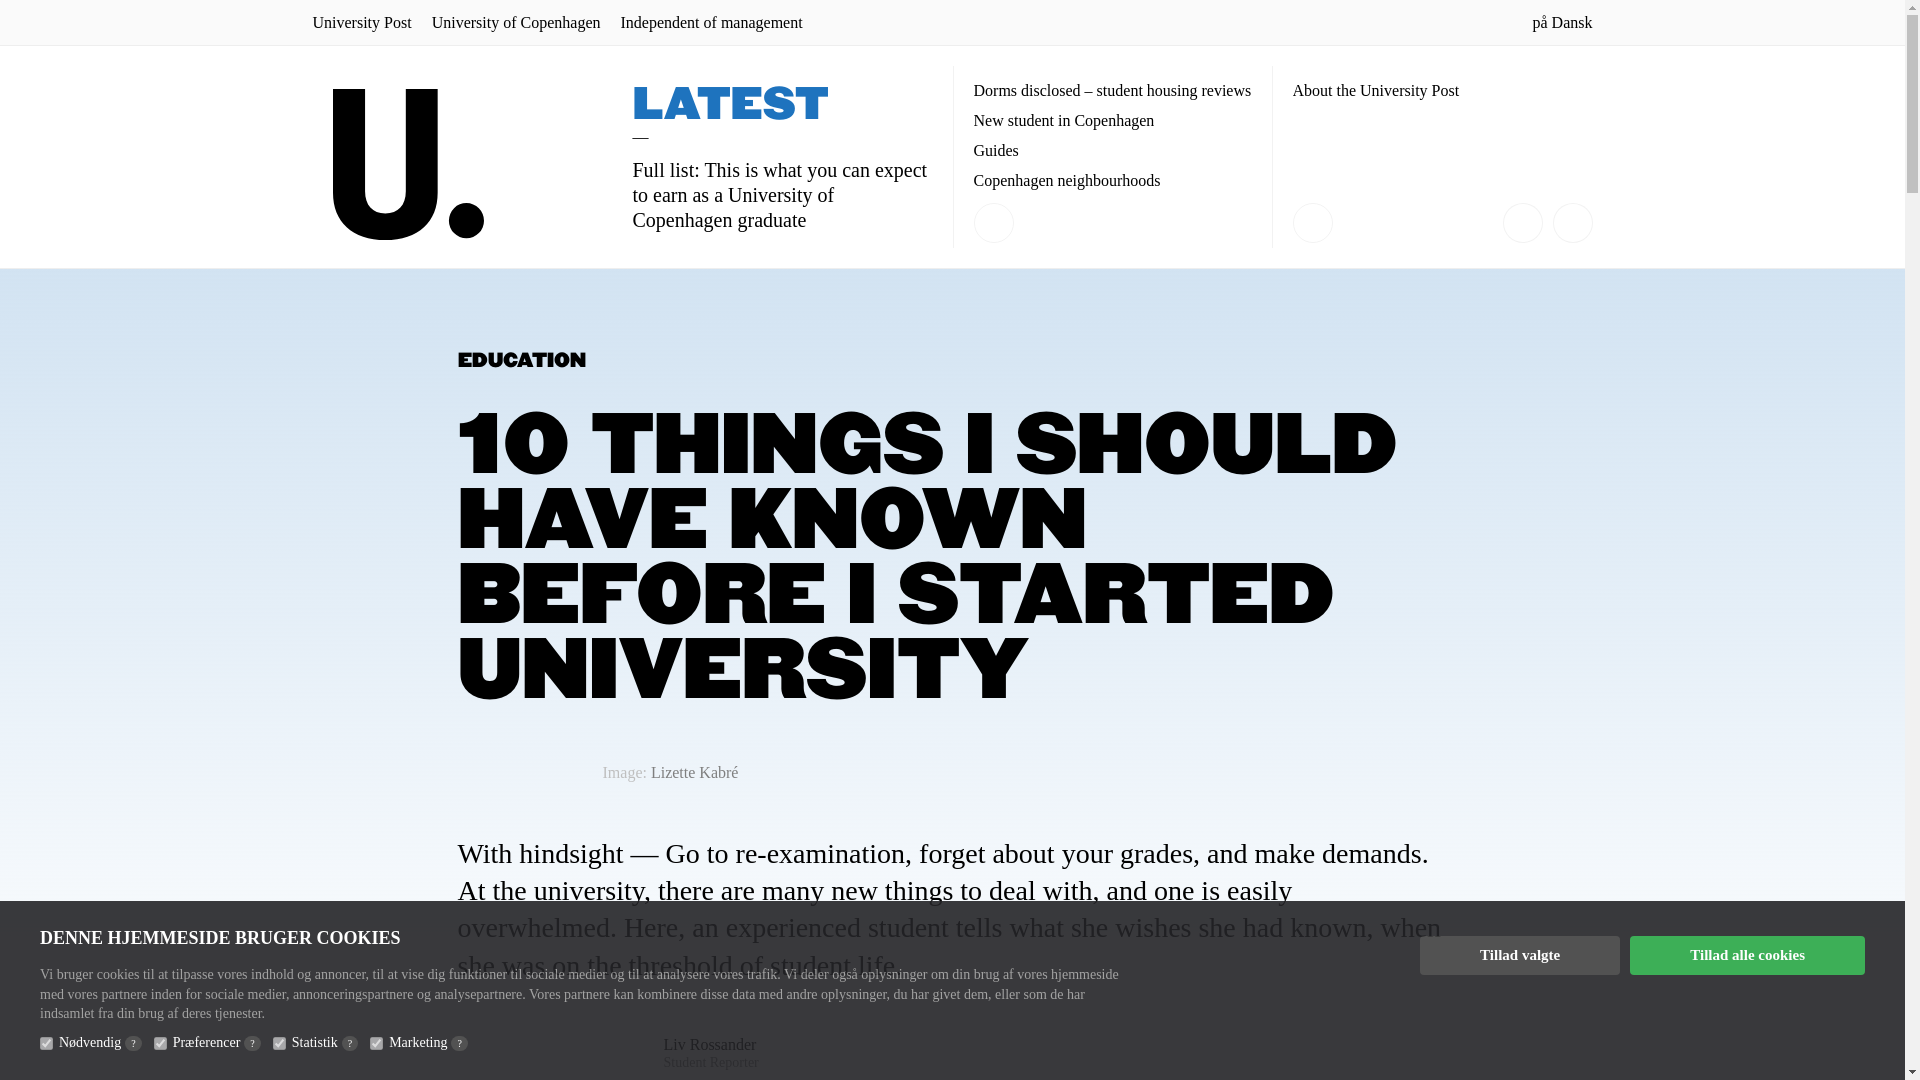  Describe the element at coordinates (1520, 956) in the screenshot. I see `Tillad valgte` at that location.